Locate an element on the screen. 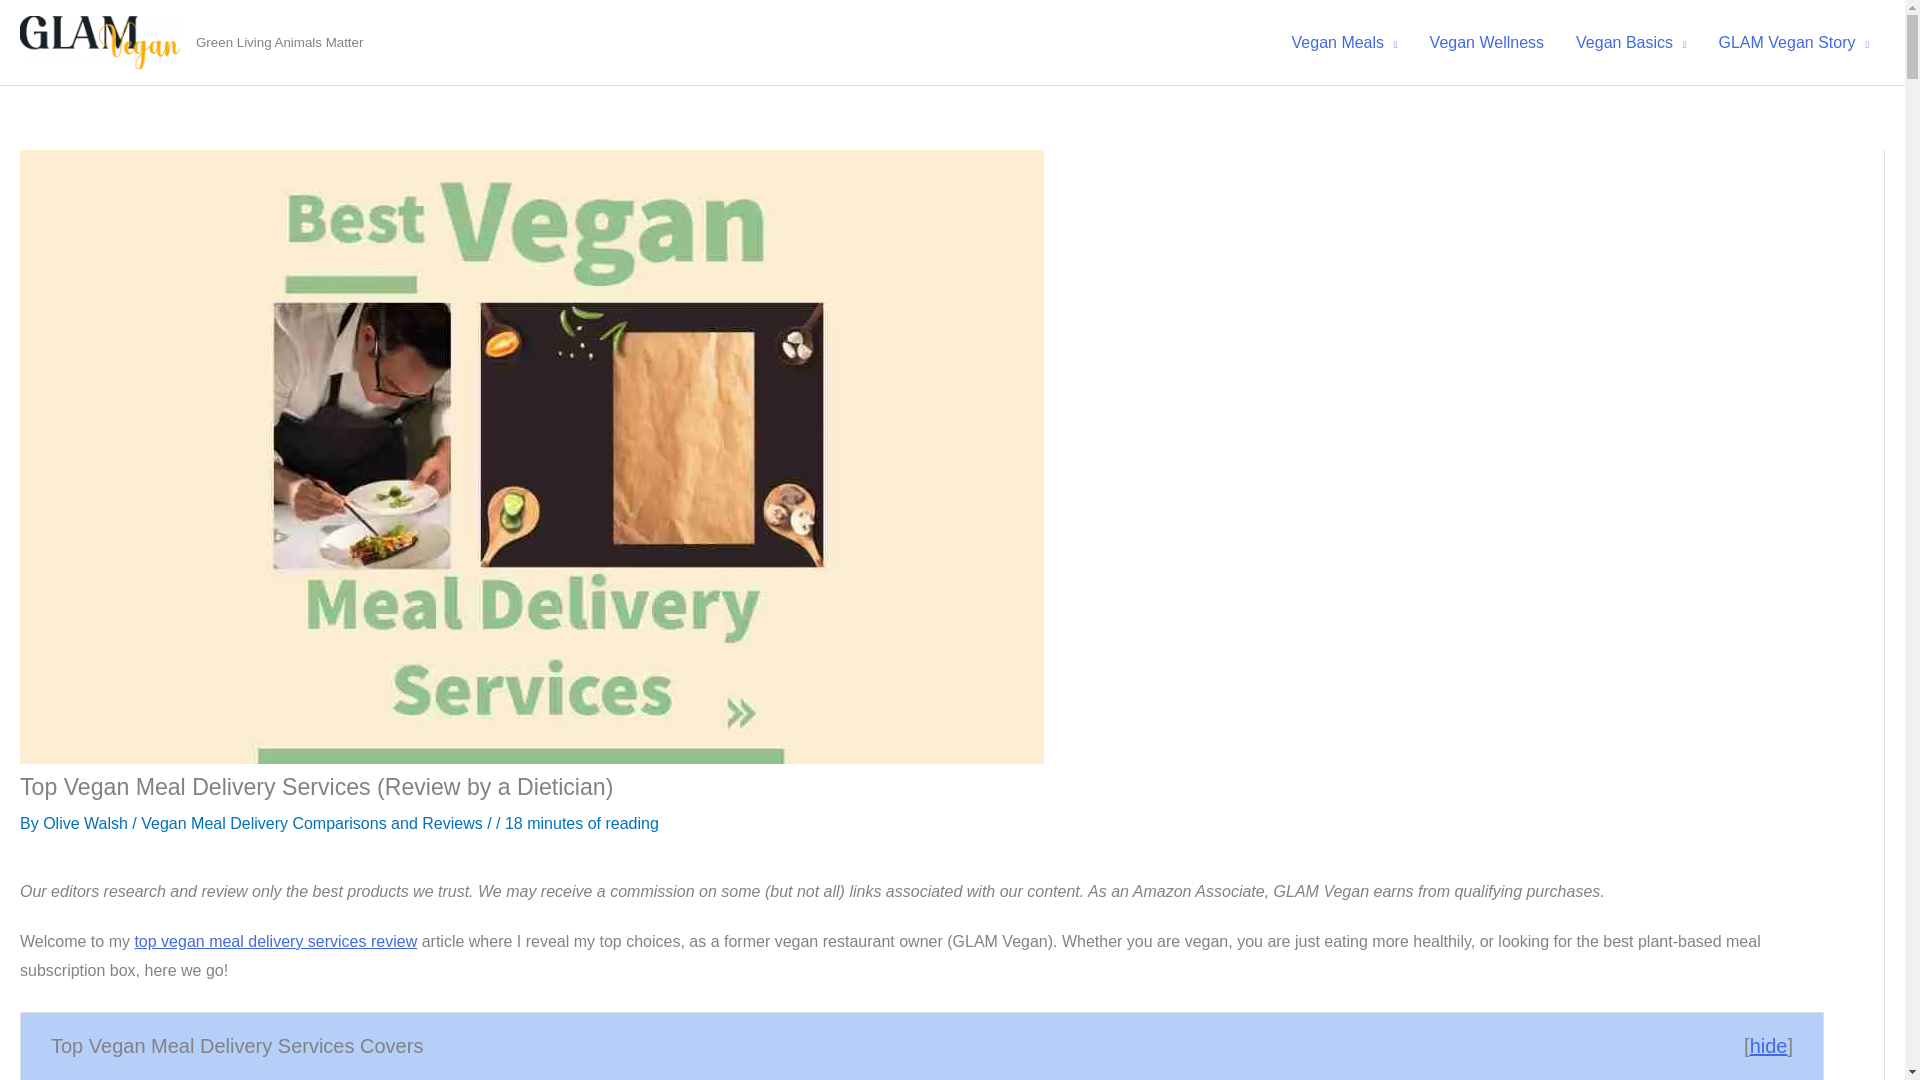 The height and width of the screenshot is (1080, 1920). View all posts by Olive Walsh is located at coordinates (87, 823).